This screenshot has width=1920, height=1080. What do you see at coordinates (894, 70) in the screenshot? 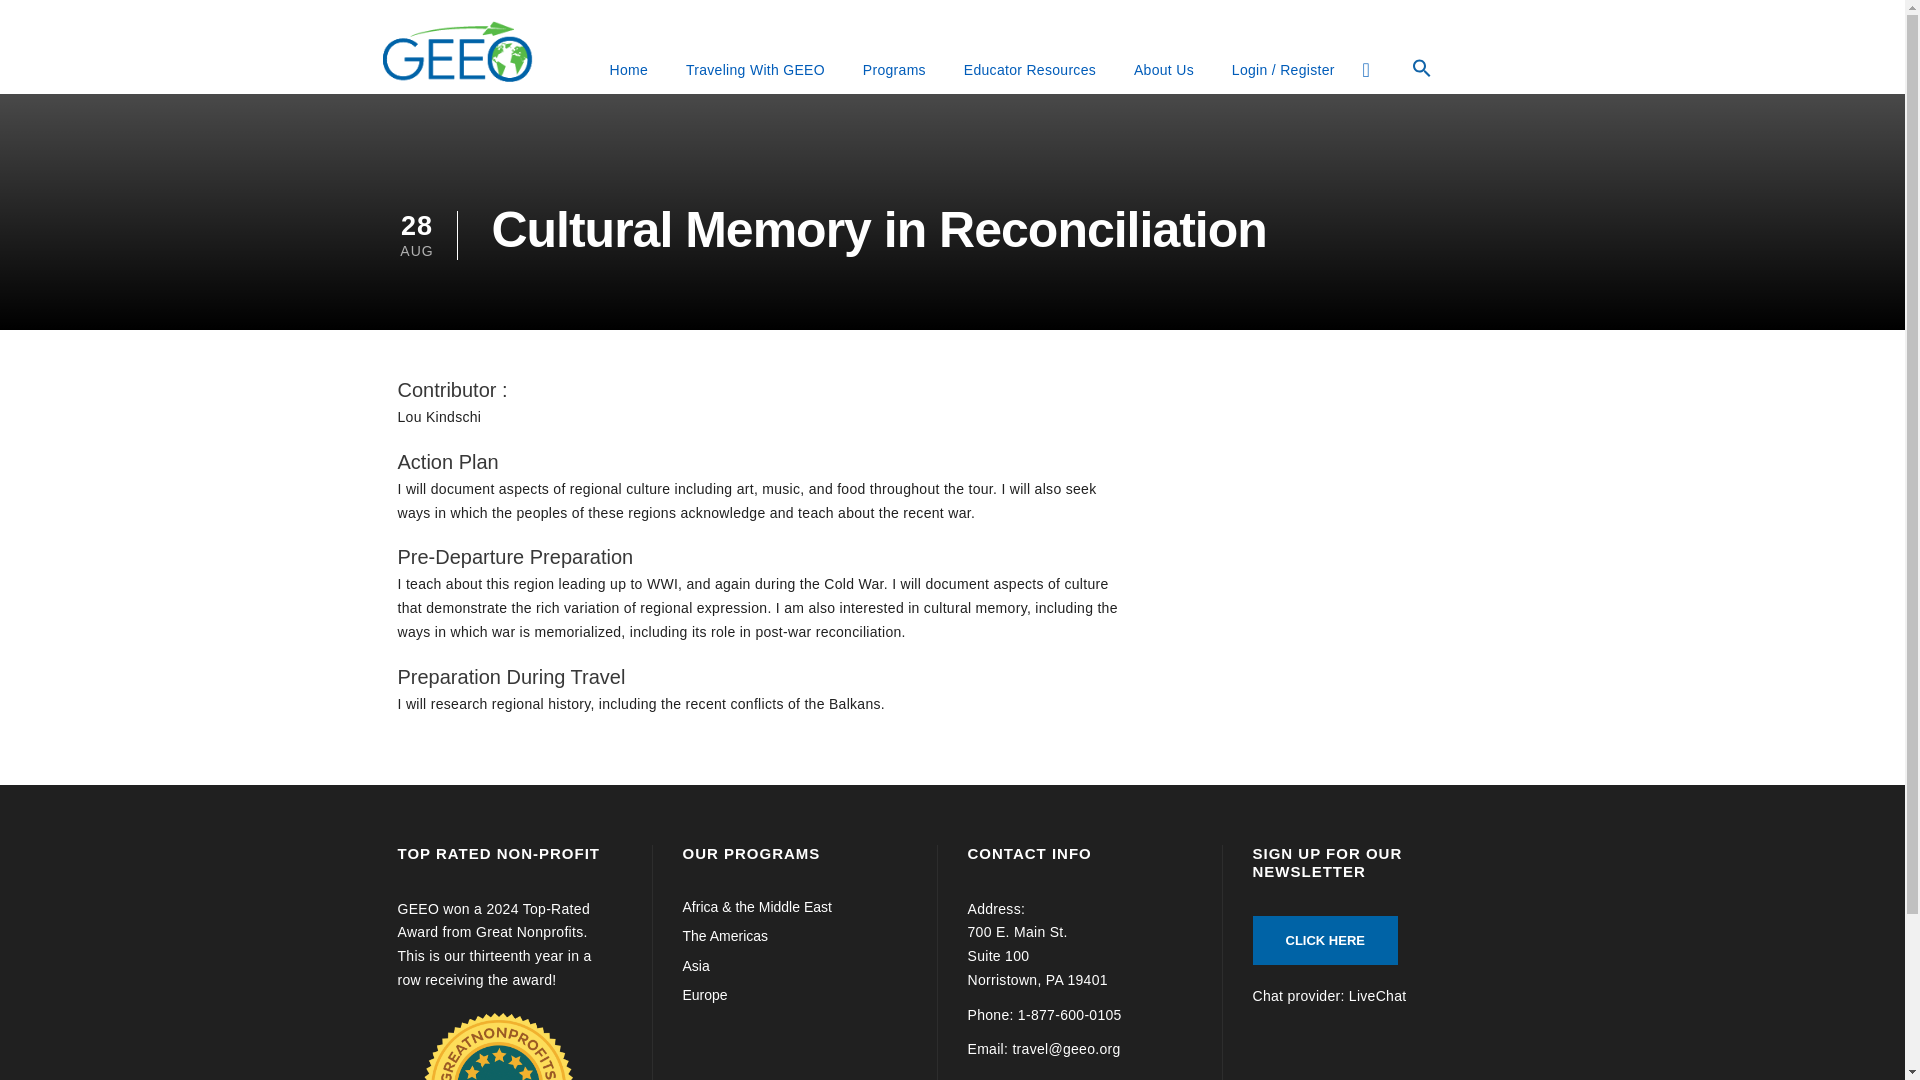
I see `Programs` at bounding box center [894, 70].